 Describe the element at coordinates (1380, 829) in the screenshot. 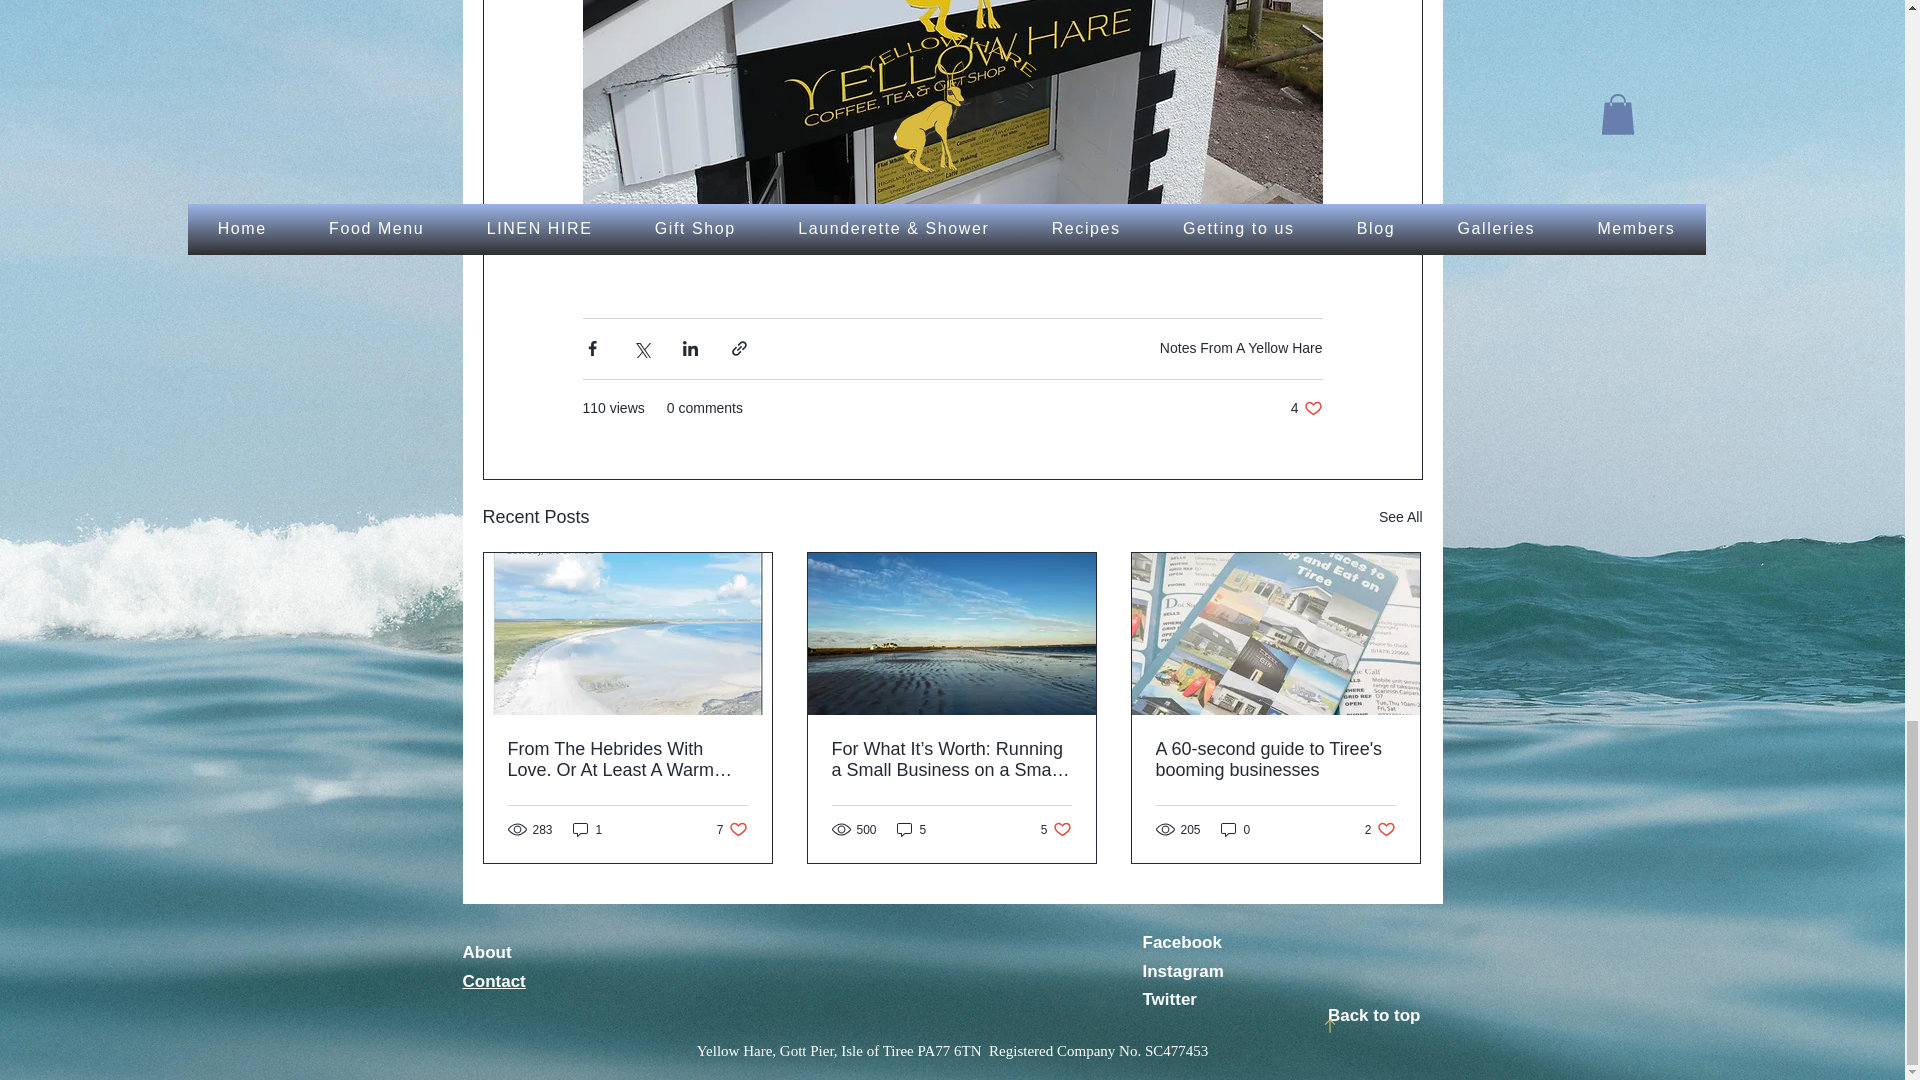

I see `A 60-second guide to Tiree's booming businesses` at that location.